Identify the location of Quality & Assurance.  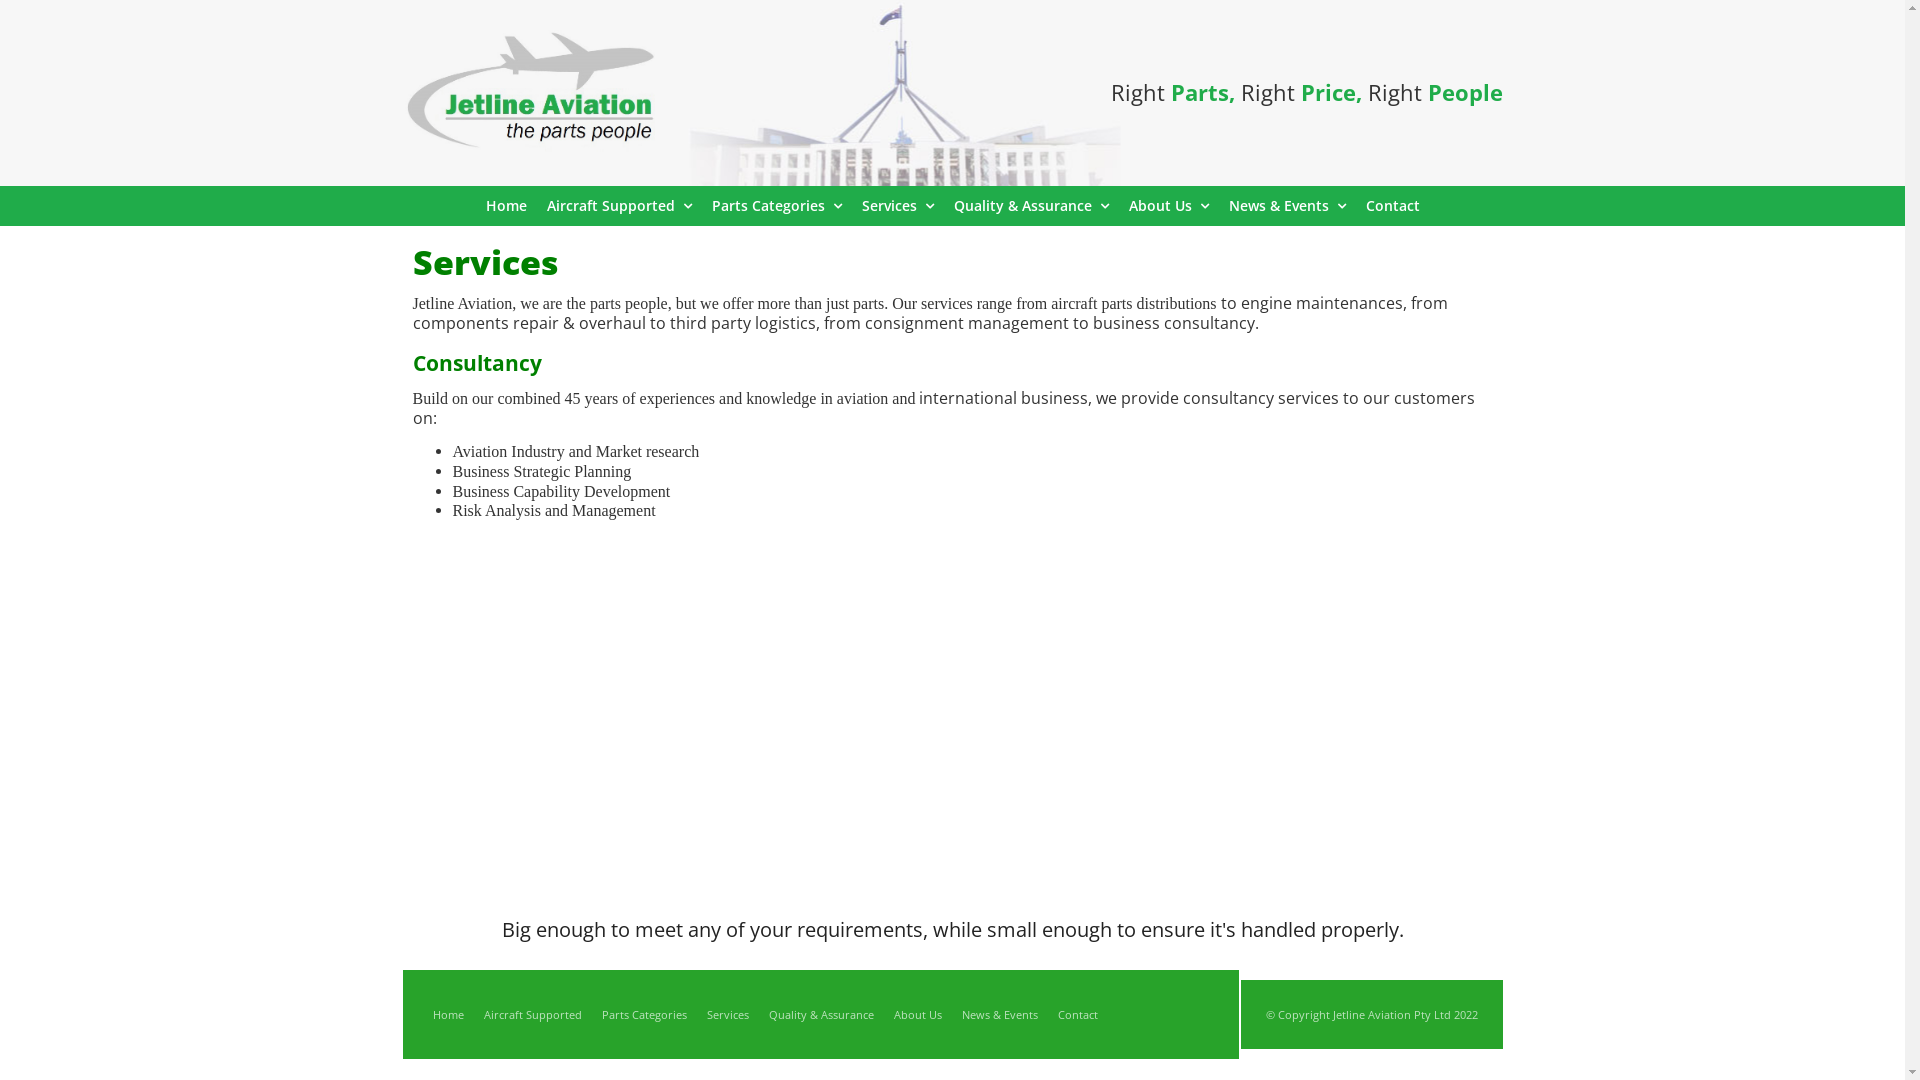
(820, 1015).